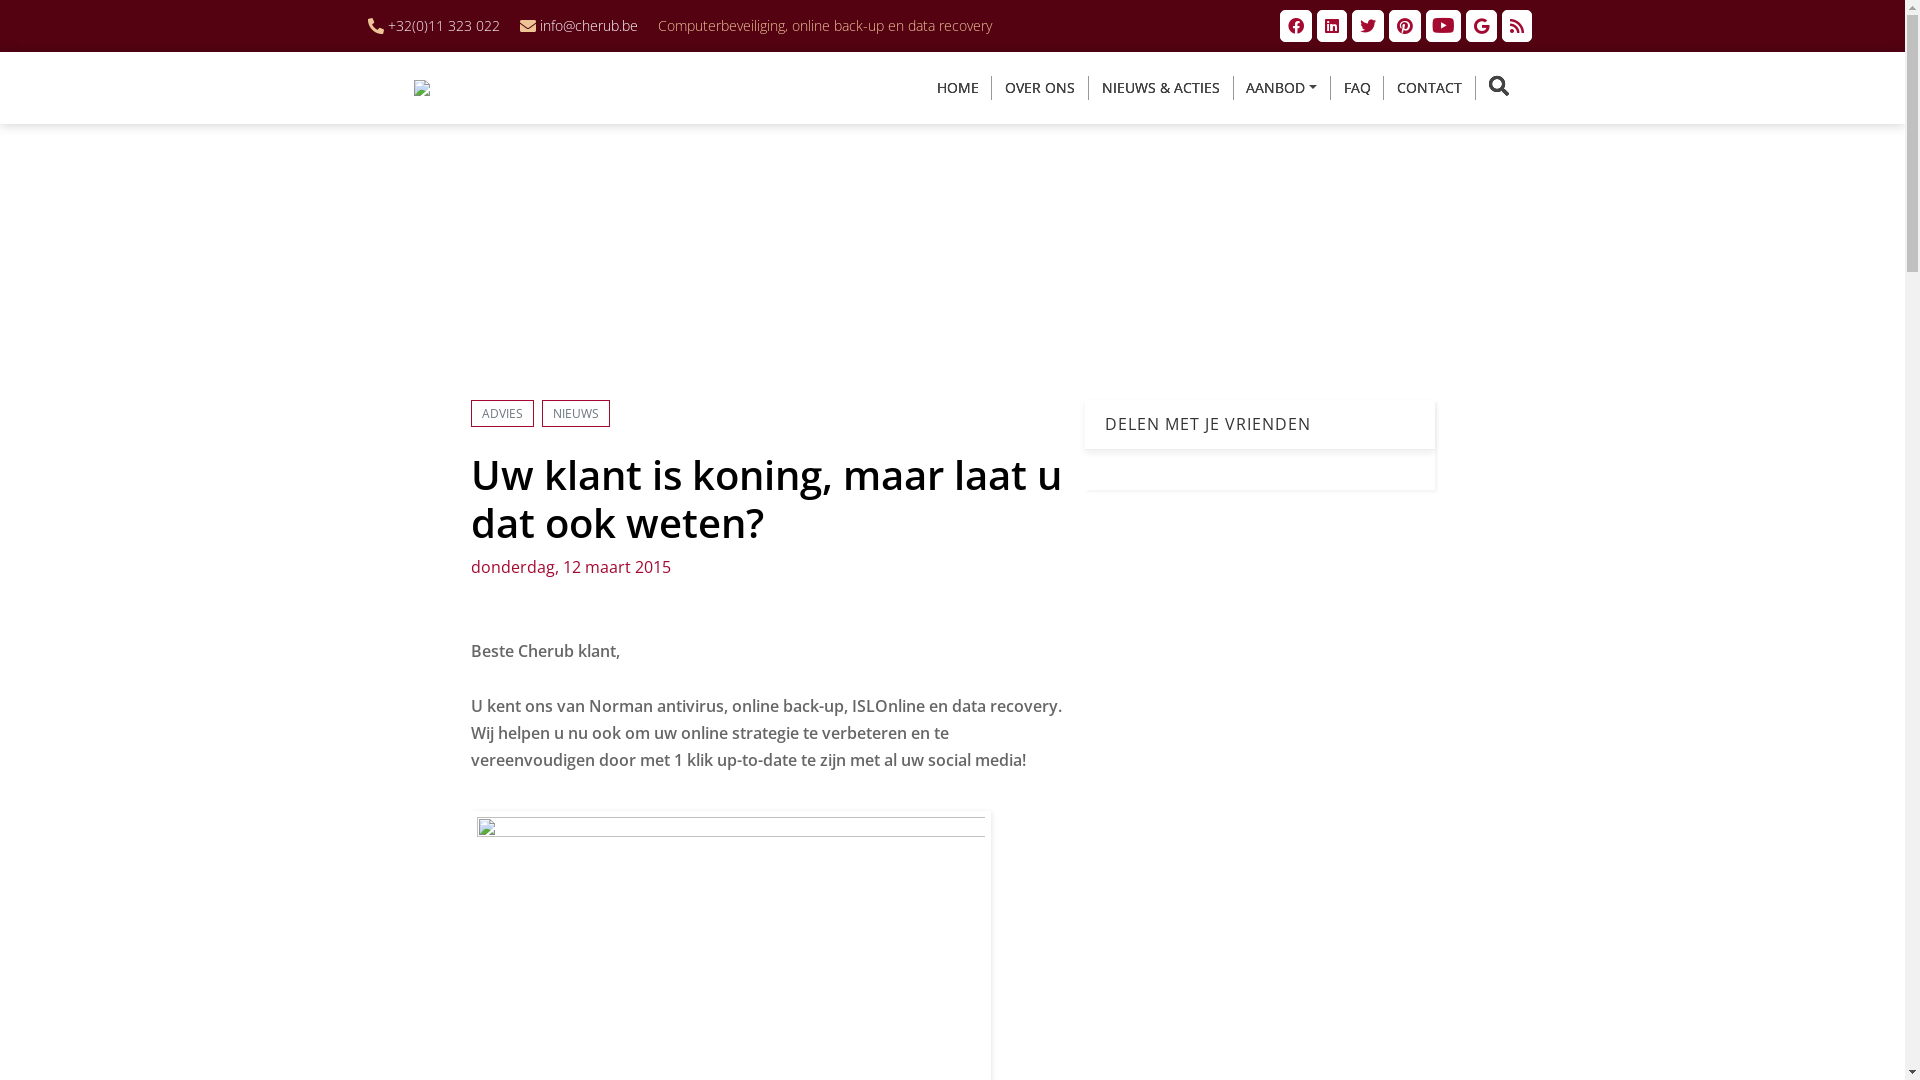  Describe the element at coordinates (1282, 88) in the screenshot. I see `AANBOD` at that location.